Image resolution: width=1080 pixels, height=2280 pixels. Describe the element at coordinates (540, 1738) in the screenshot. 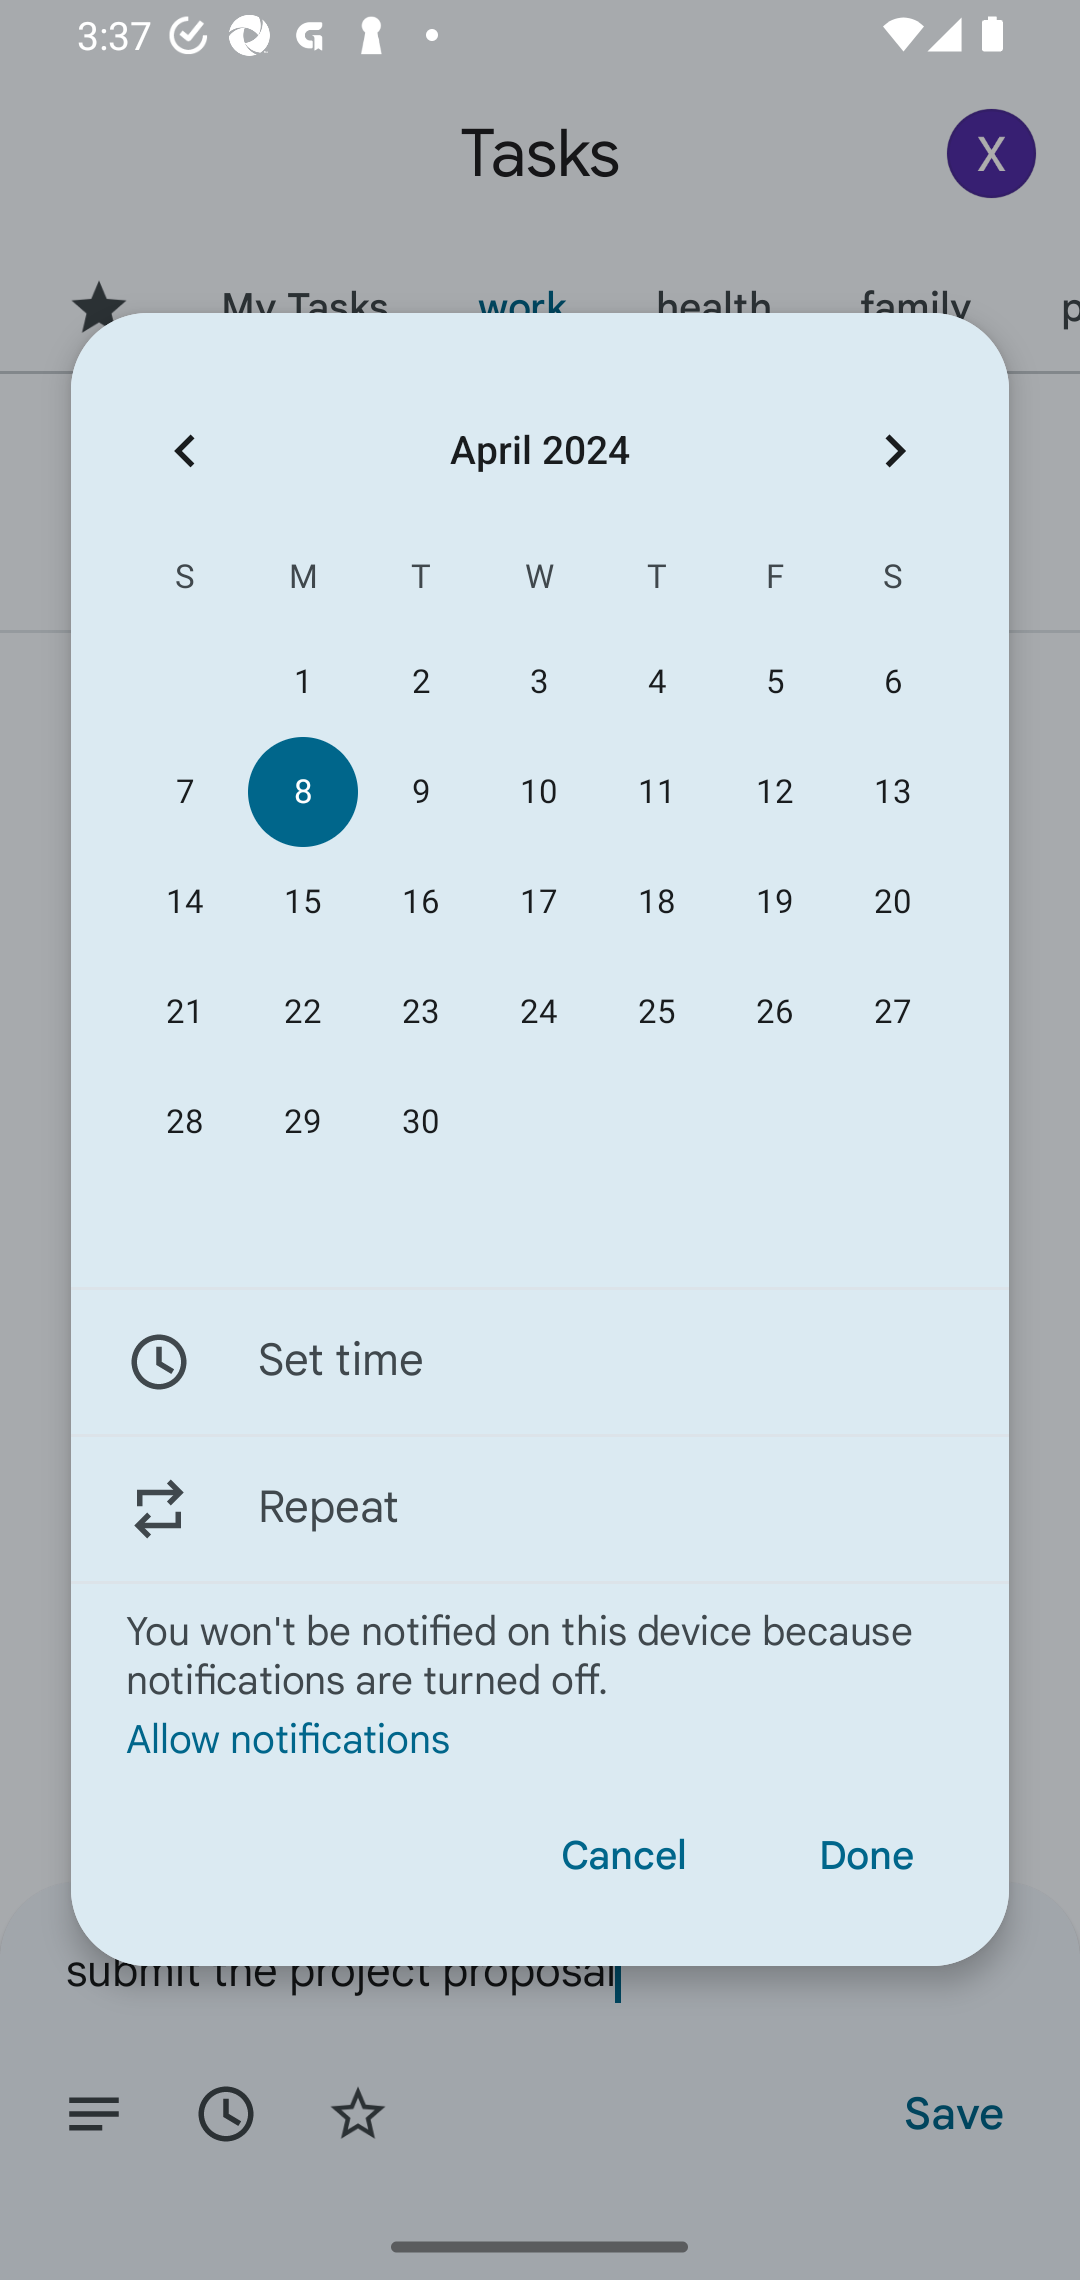

I see `Allow notifications` at that location.